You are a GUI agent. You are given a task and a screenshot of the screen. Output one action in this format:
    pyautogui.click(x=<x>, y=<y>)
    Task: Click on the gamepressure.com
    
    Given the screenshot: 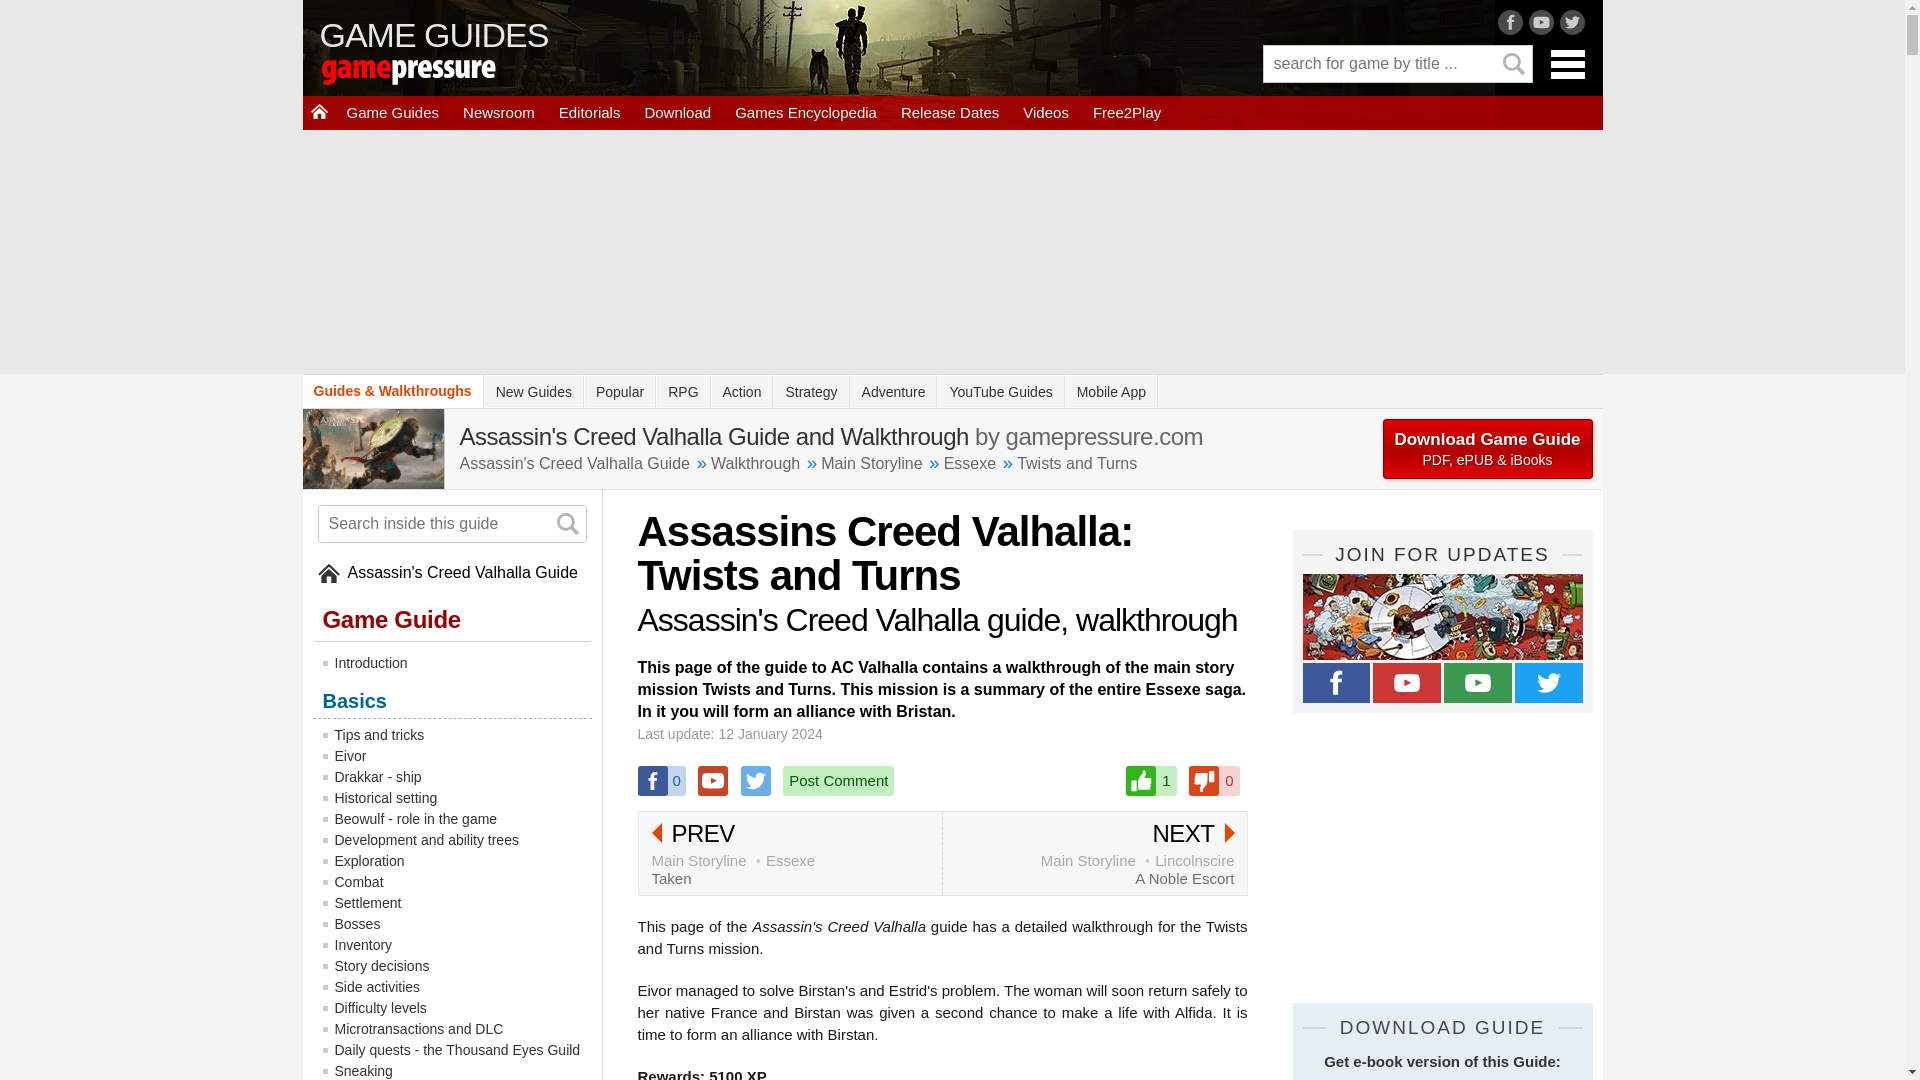 What is the action you would take?
    pyautogui.click(x=436, y=74)
    